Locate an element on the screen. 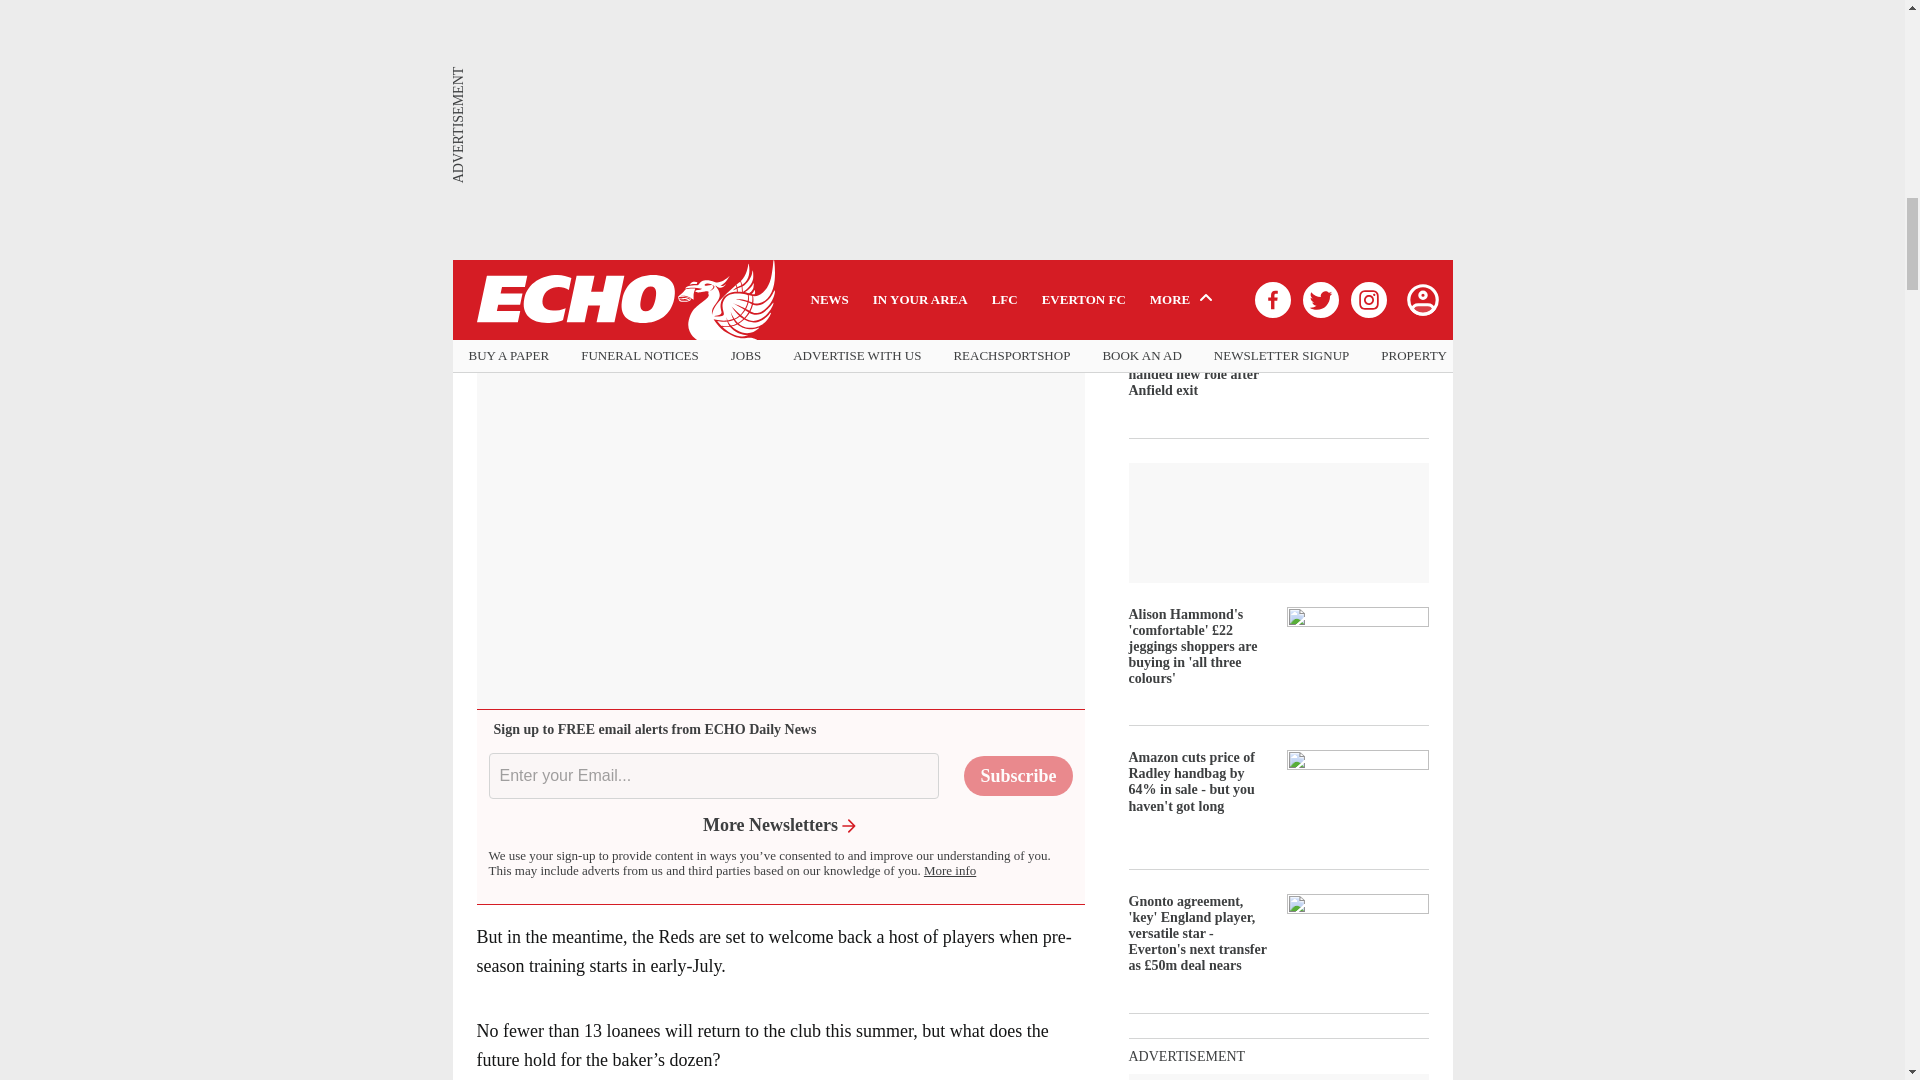 This screenshot has width=1920, height=1080. More Newsletters is located at coordinates (780, 824).